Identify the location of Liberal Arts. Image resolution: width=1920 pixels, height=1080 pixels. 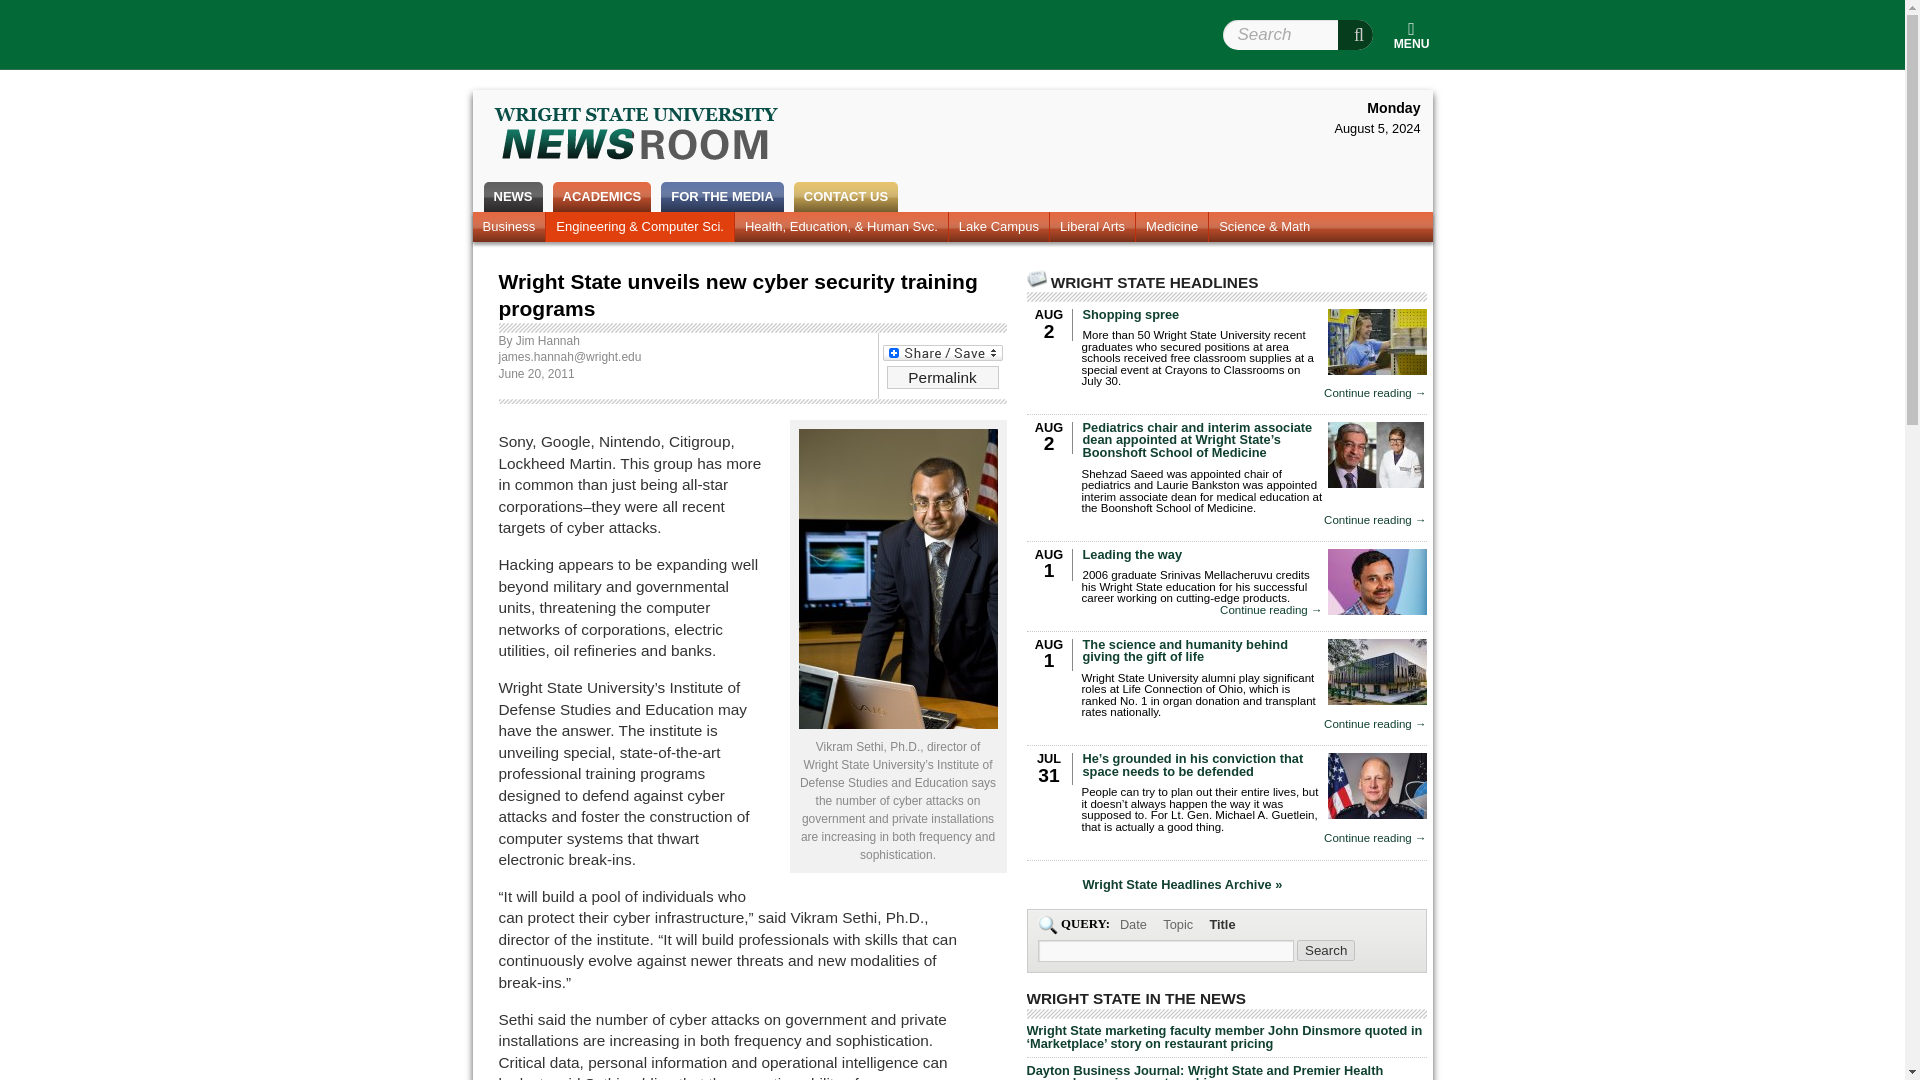
(1092, 226).